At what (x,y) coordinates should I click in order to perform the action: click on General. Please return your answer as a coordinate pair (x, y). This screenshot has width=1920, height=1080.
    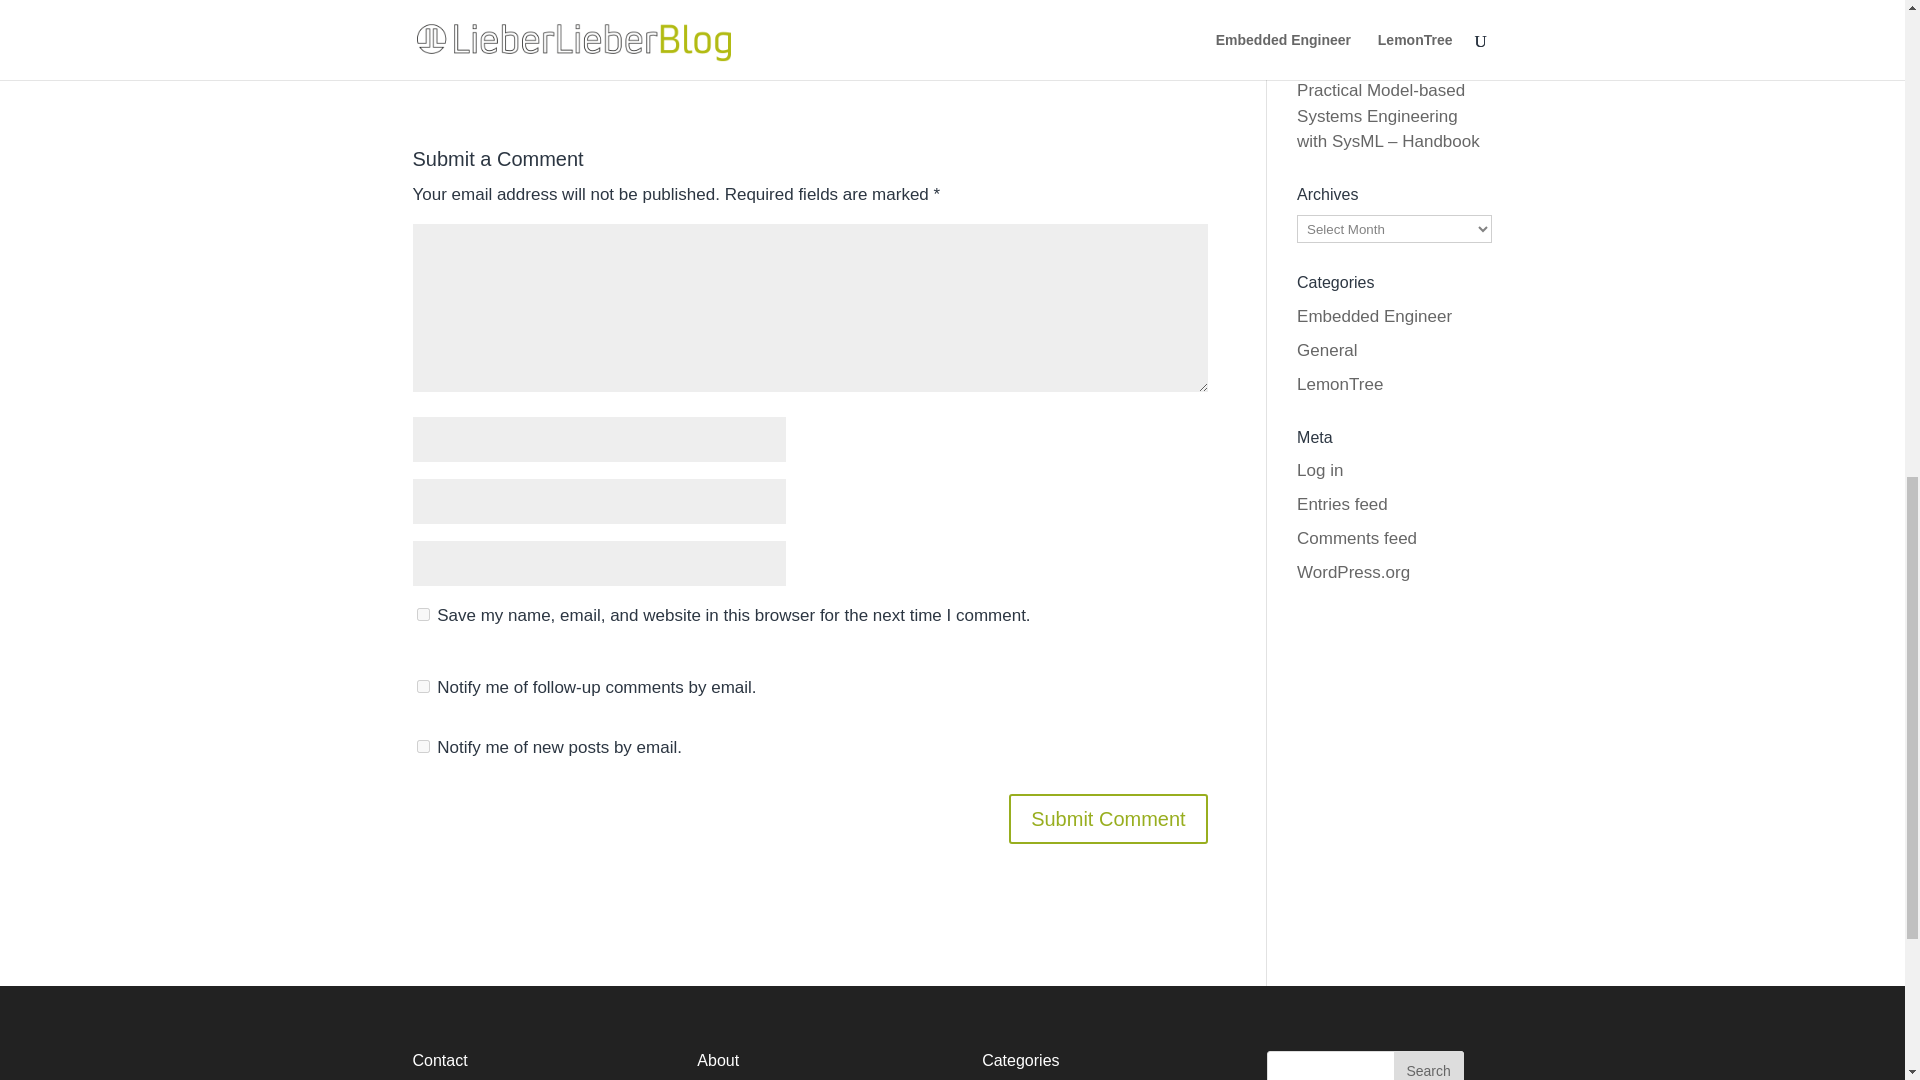
    Looking at the image, I should click on (1327, 350).